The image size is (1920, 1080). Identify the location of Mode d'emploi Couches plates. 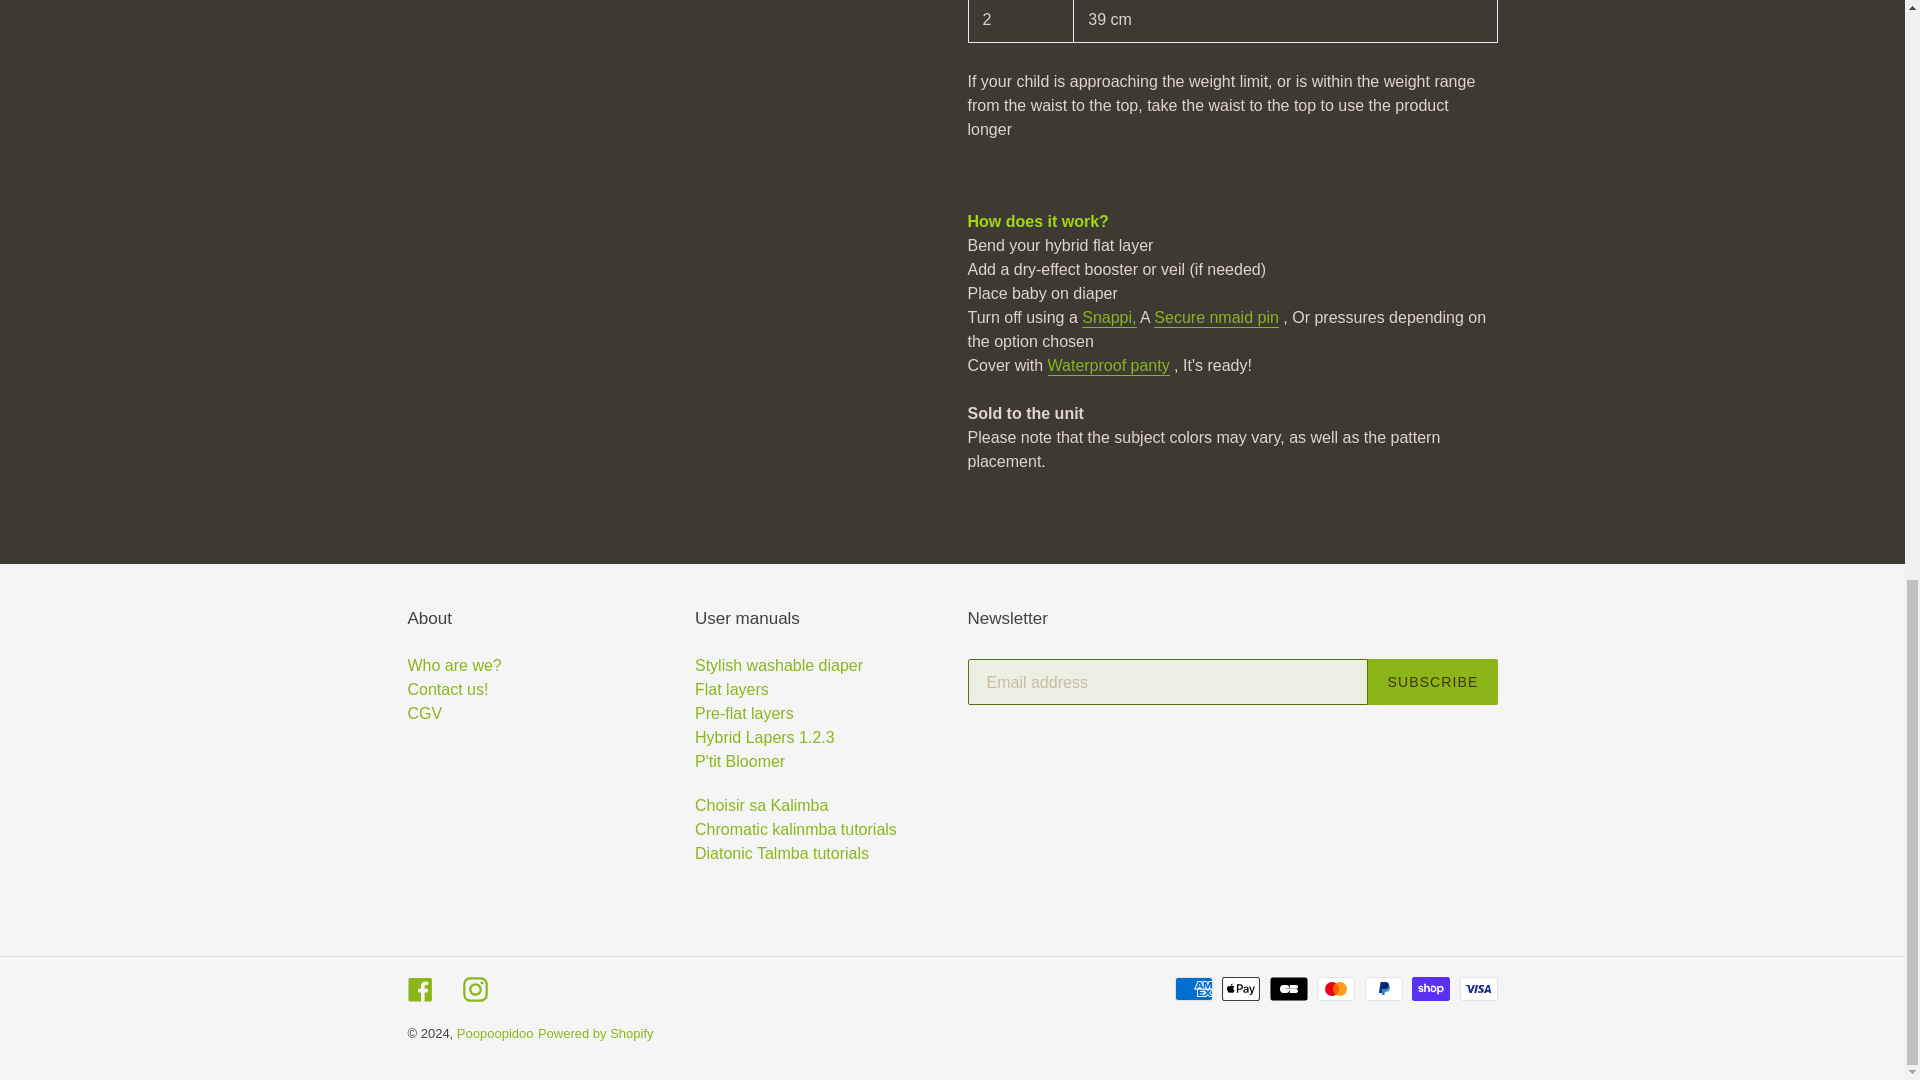
(732, 689).